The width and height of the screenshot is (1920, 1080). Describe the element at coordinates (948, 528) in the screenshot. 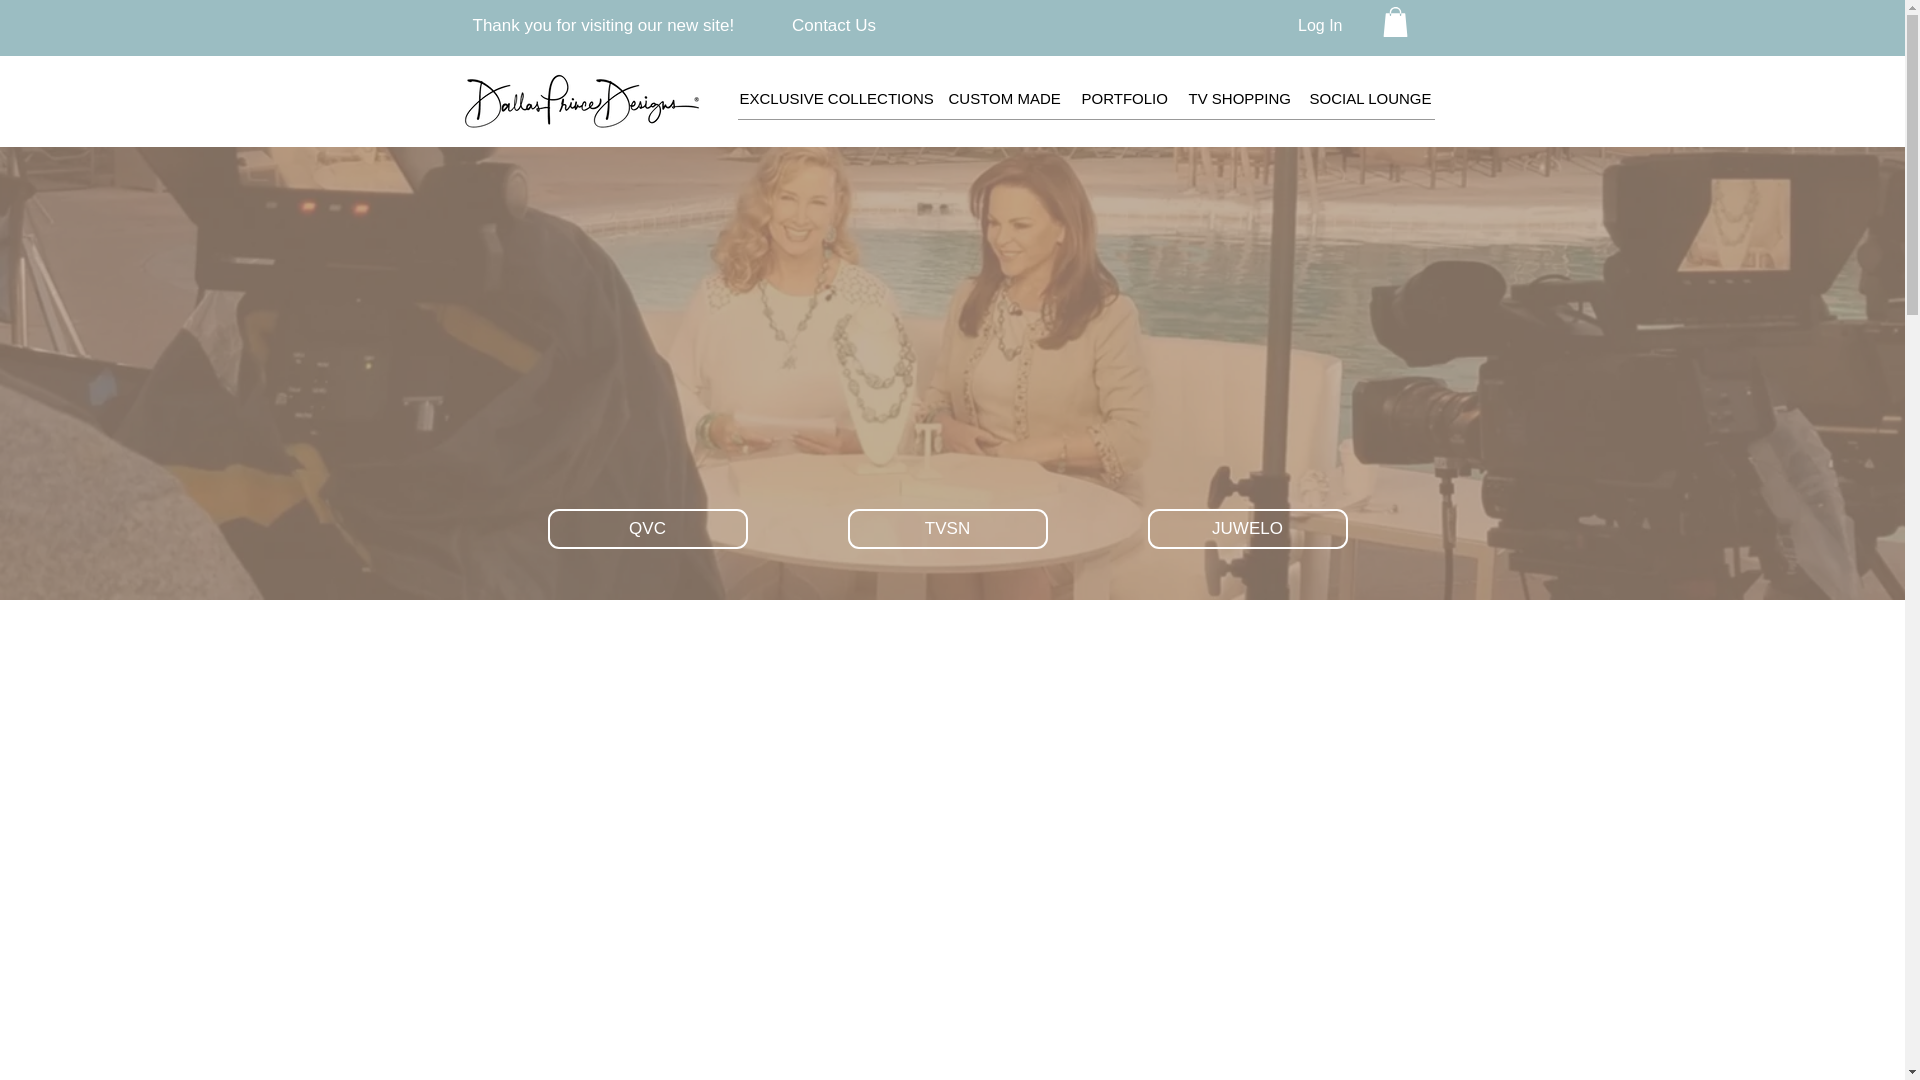

I see `TVSN` at that location.